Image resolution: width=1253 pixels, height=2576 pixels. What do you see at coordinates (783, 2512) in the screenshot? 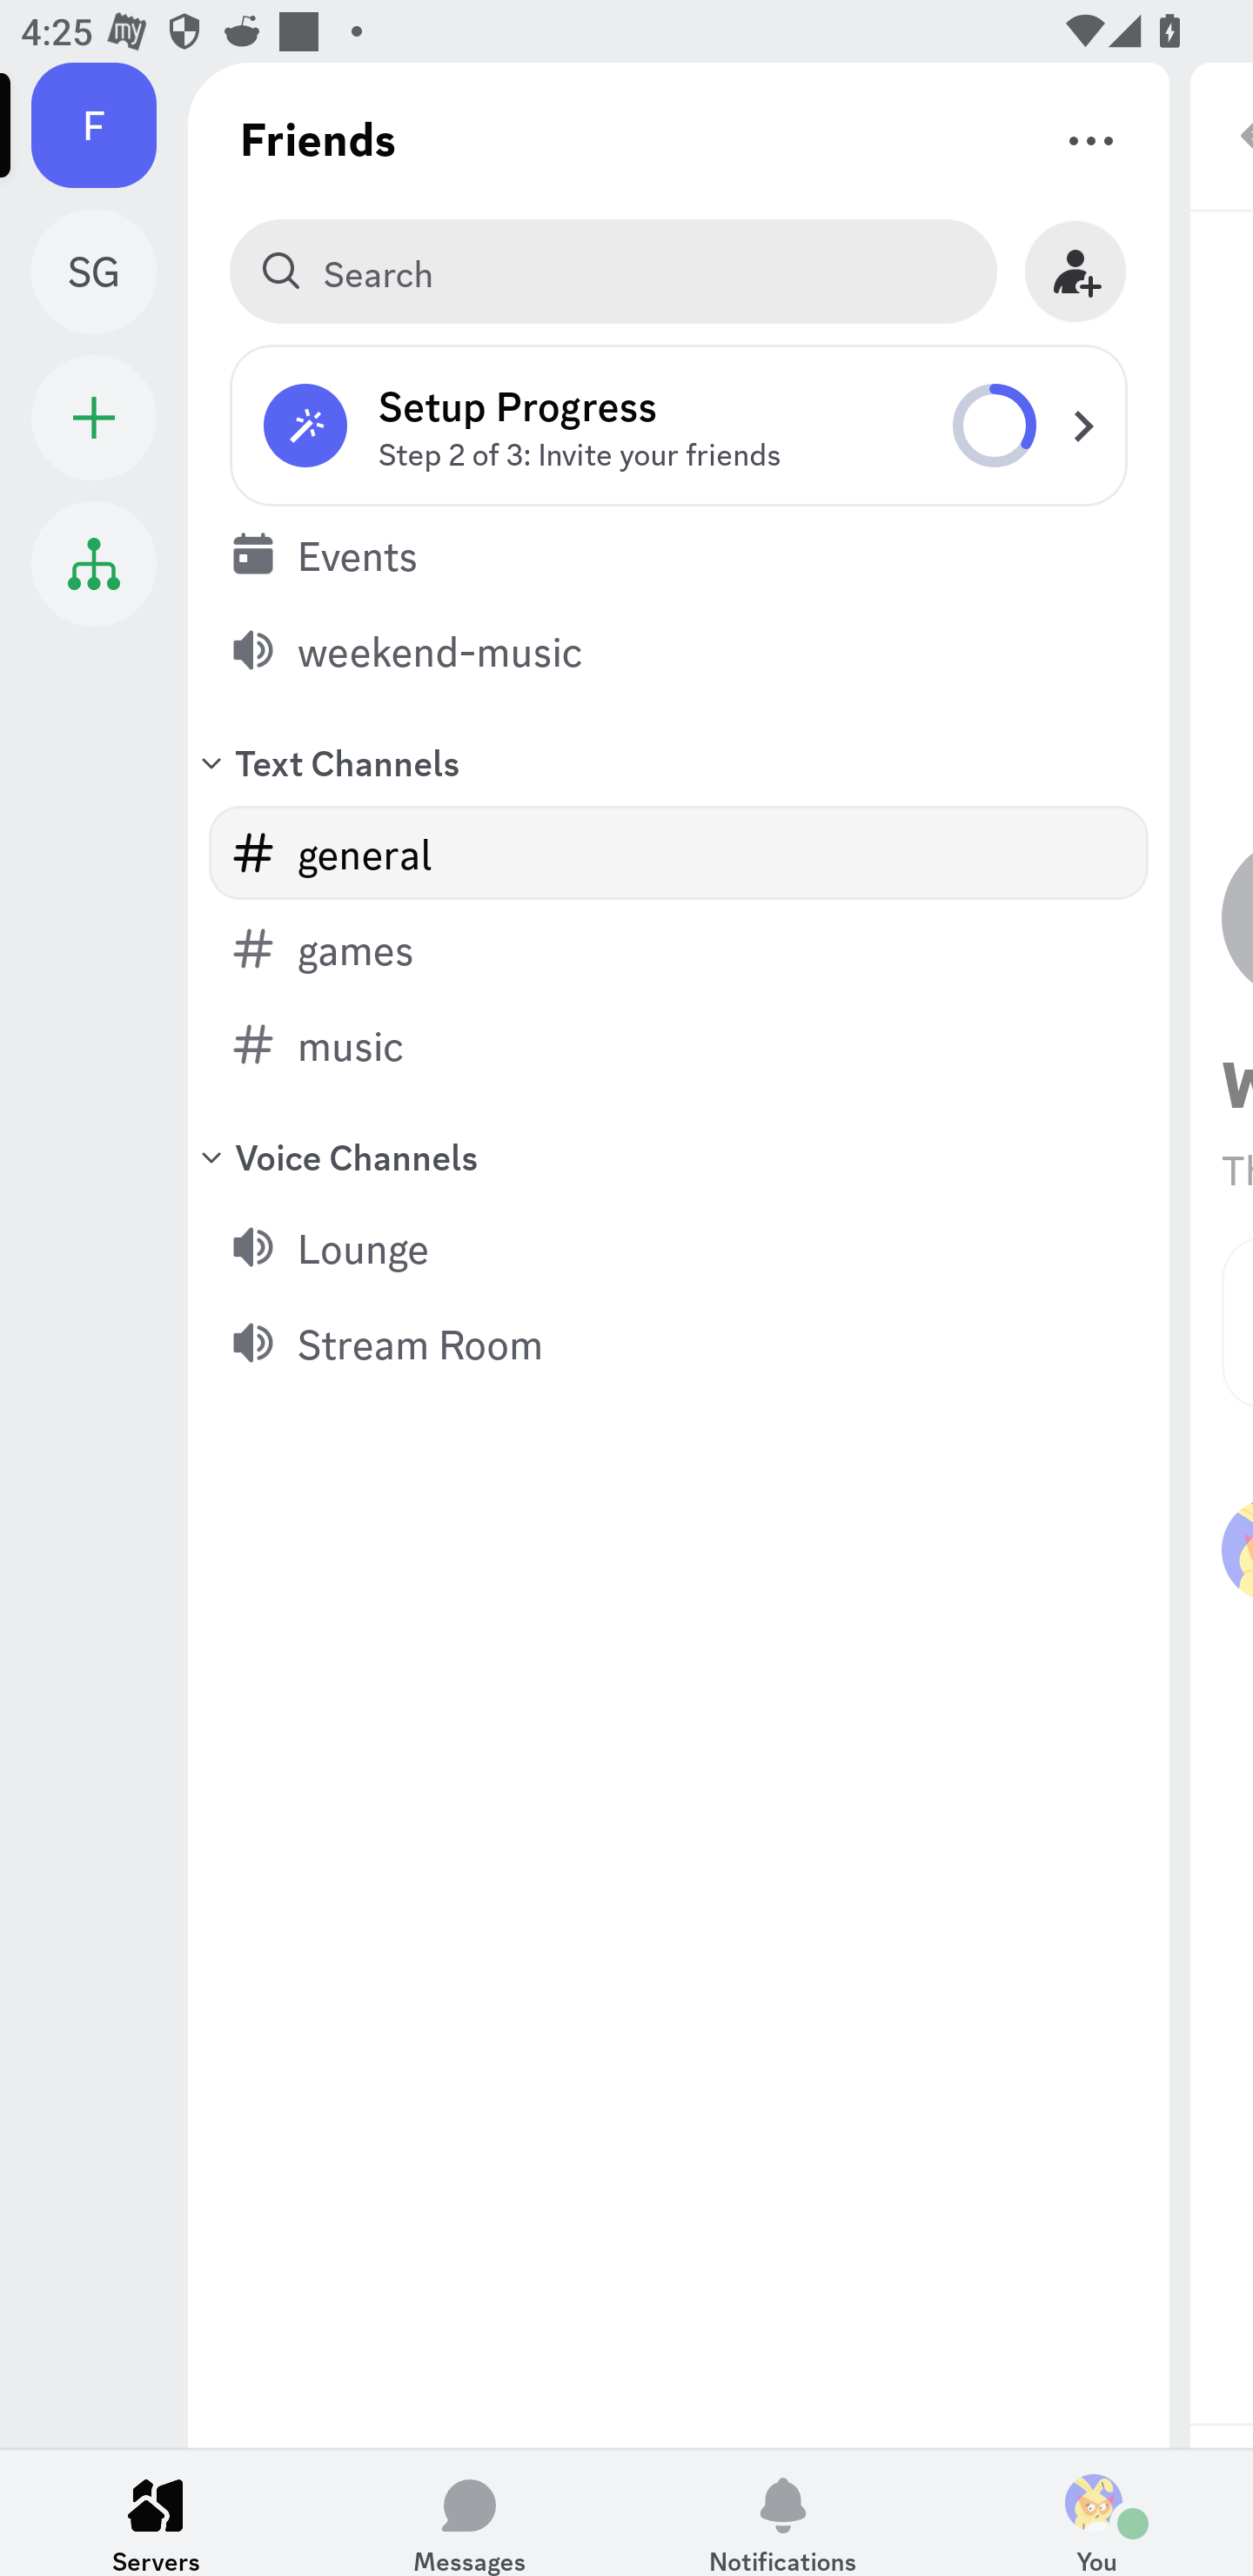
I see `Notifications` at bounding box center [783, 2512].